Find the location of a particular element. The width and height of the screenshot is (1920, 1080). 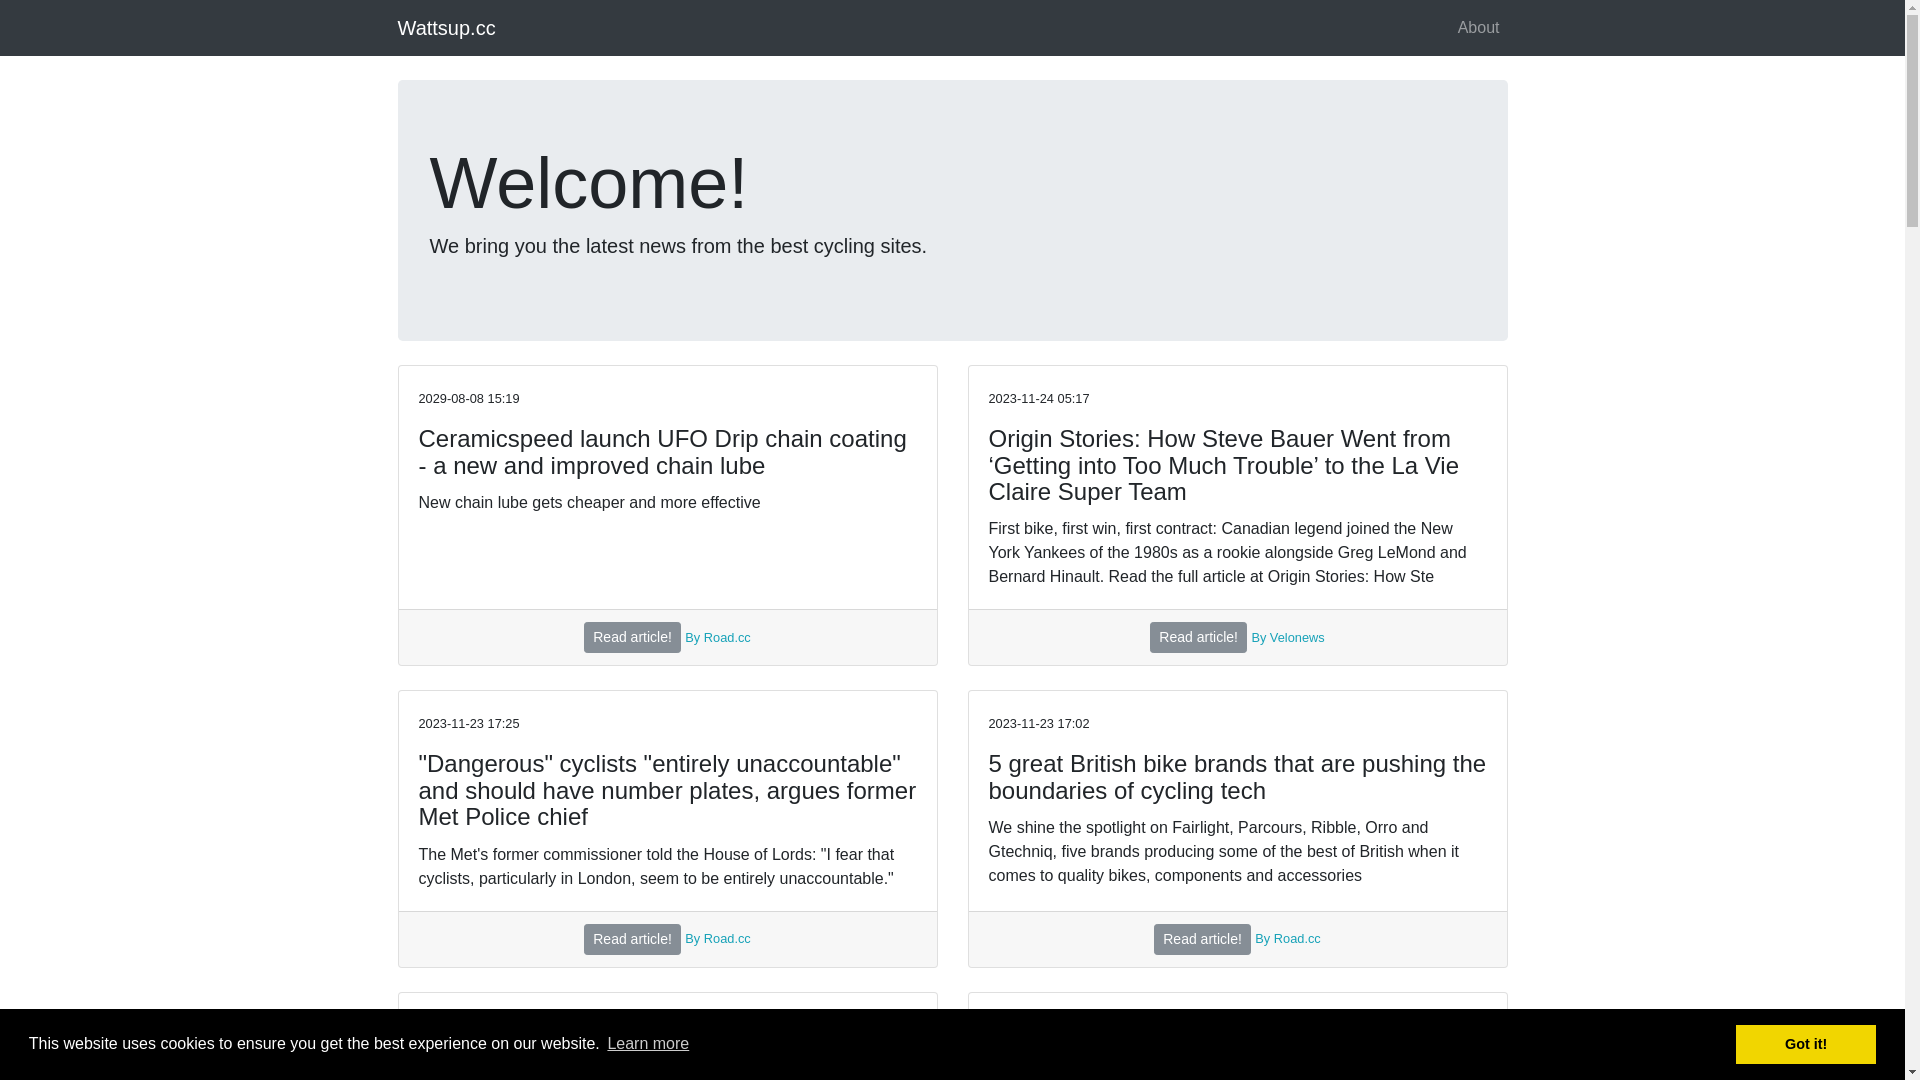

Wattsup.cc is located at coordinates (447, 28).